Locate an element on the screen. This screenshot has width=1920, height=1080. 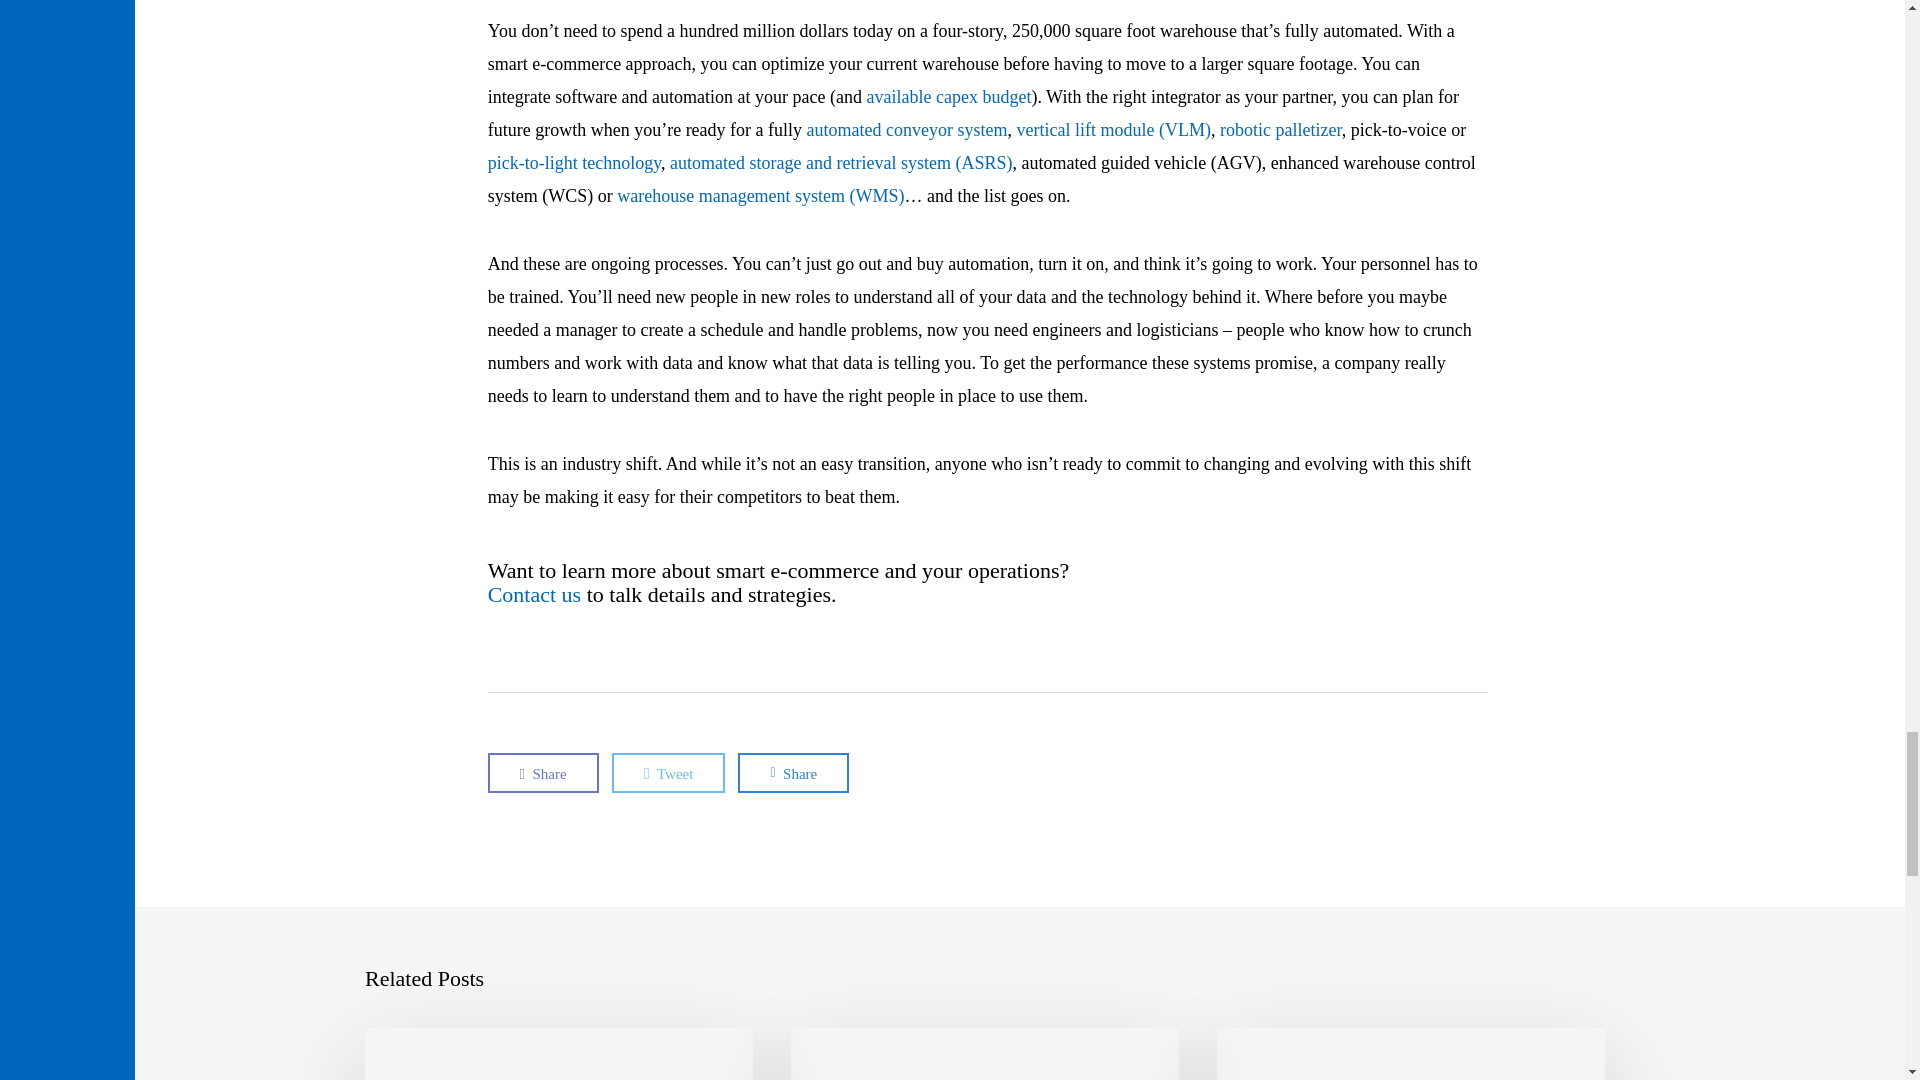
Share this is located at coordinates (543, 772).